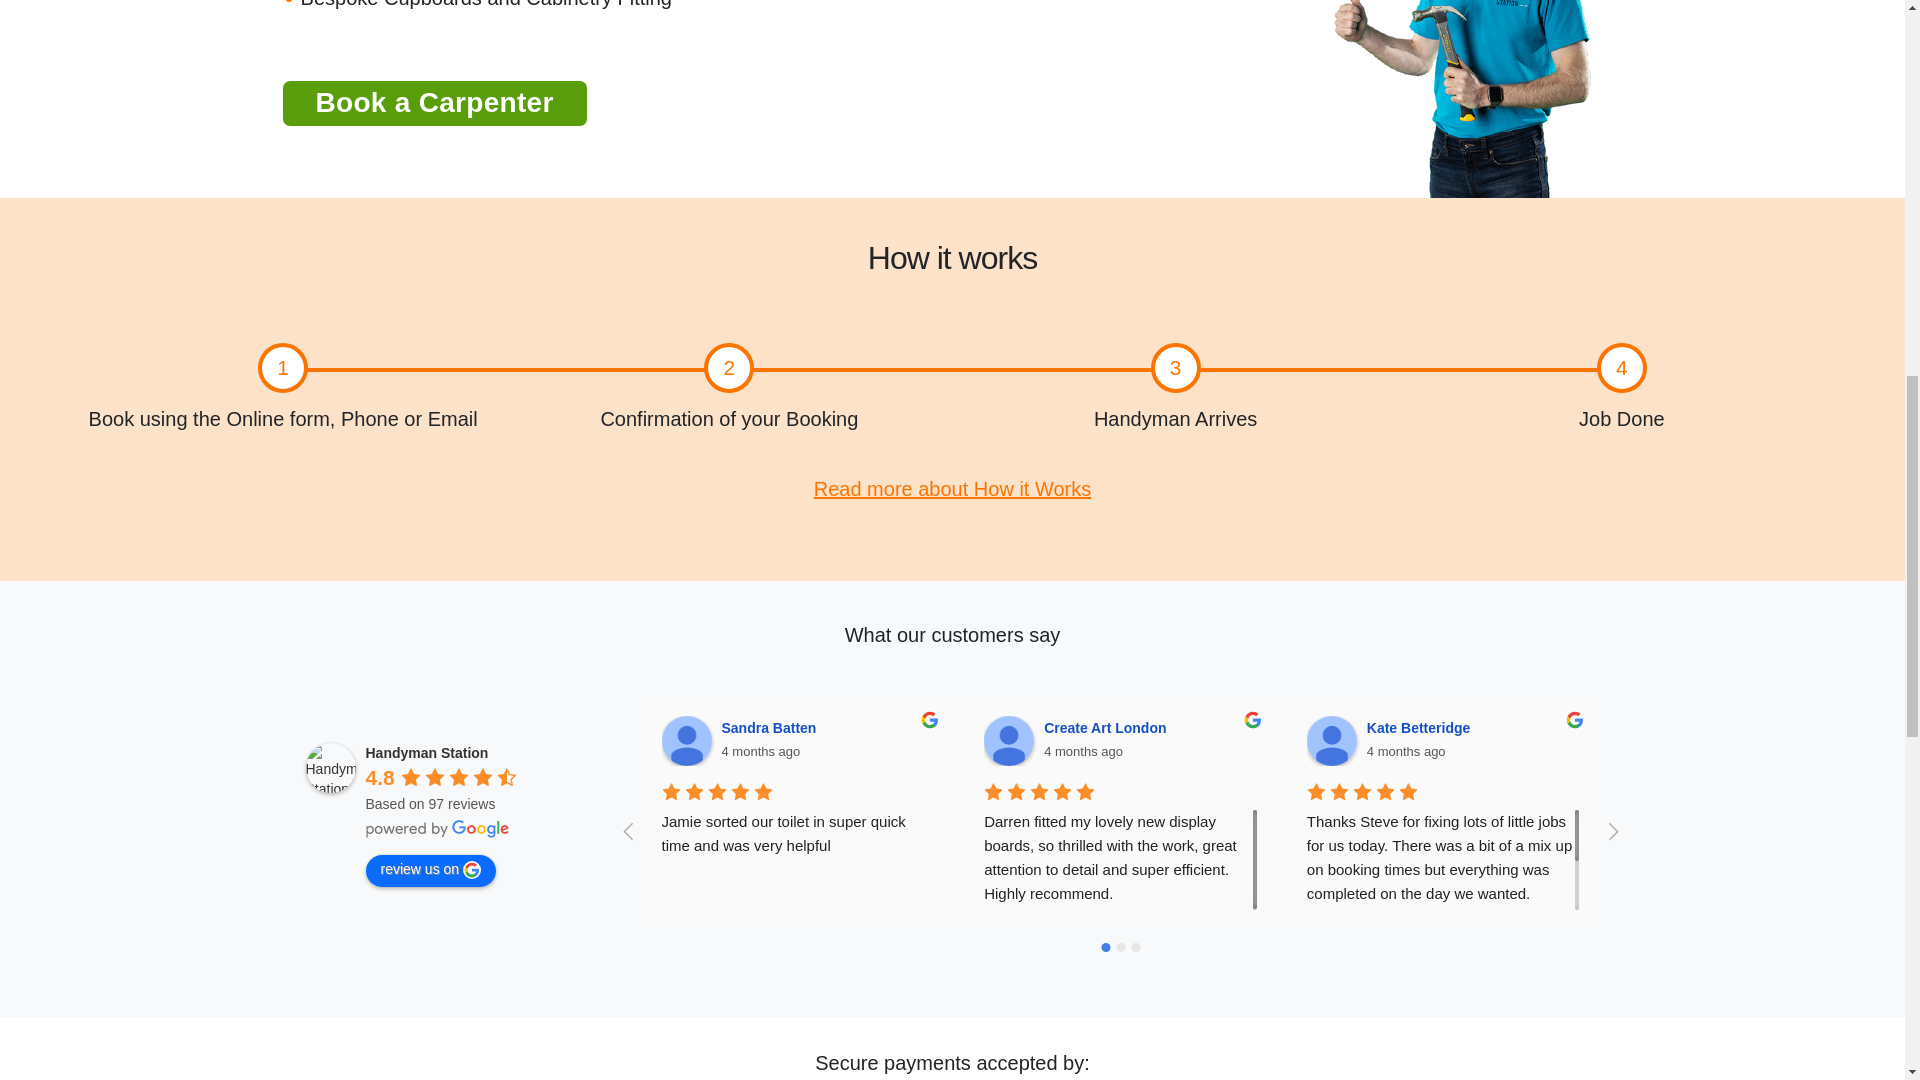 The image size is (1920, 1080). Describe the element at coordinates (438, 828) in the screenshot. I see `powered by Google` at that location.